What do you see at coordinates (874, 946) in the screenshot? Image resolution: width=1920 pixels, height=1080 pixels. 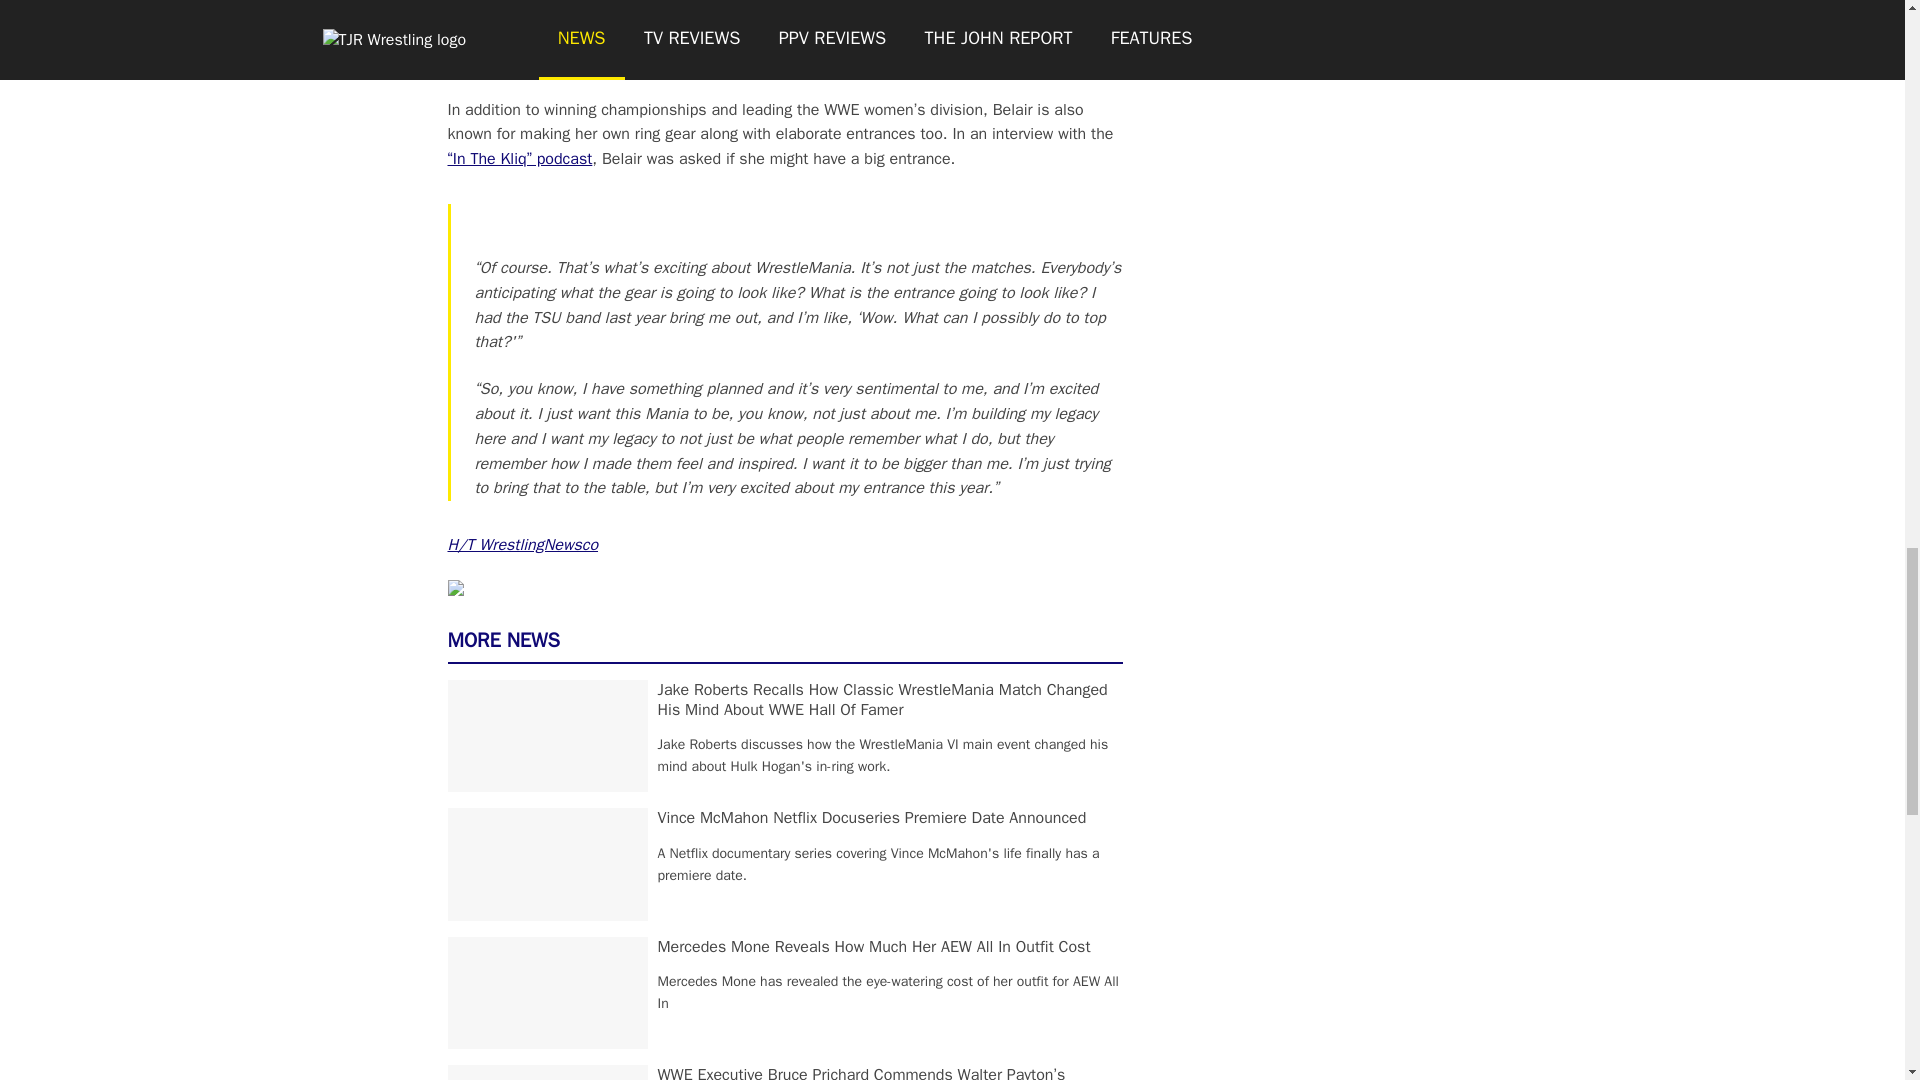 I see `Mercedes Mone Reveals How Much Her AEW All In Outfit Cost` at bounding box center [874, 946].